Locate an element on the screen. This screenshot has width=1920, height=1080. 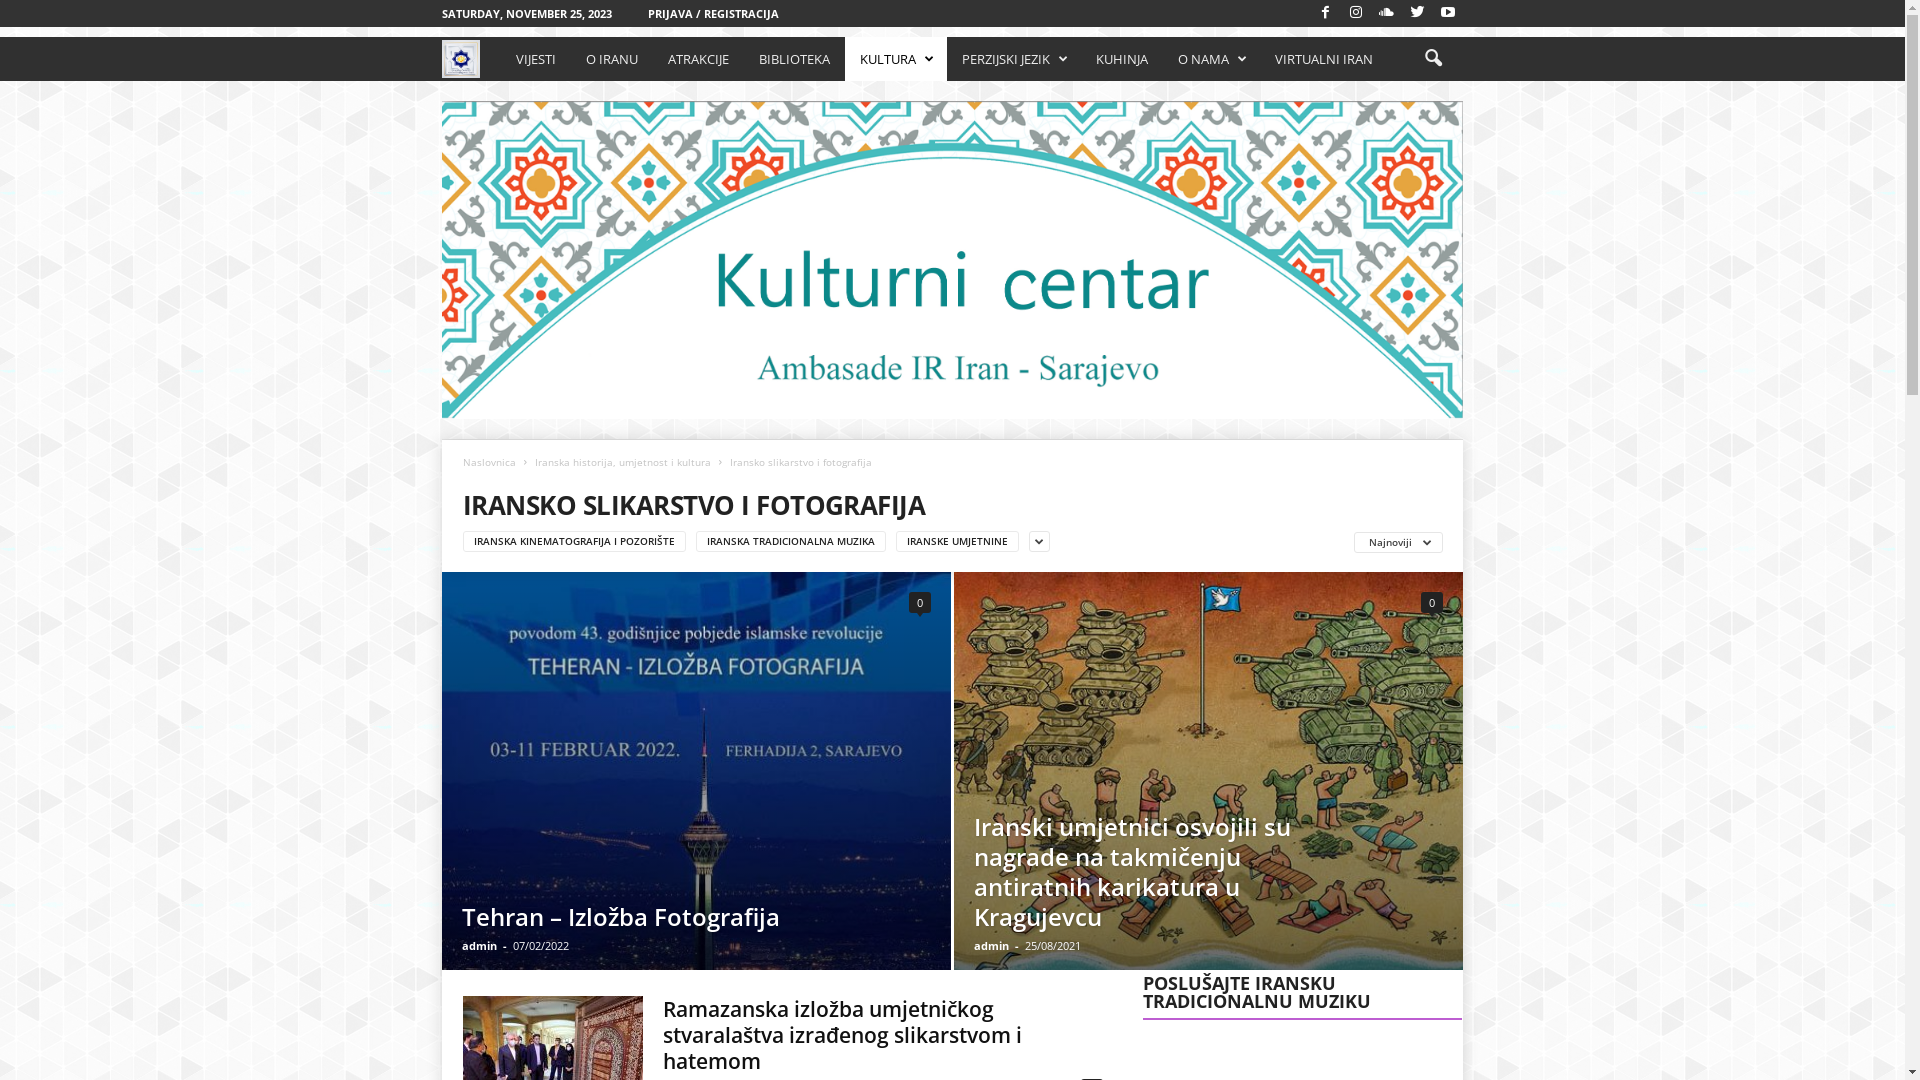
ATRAKCIJE is located at coordinates (698, 59).